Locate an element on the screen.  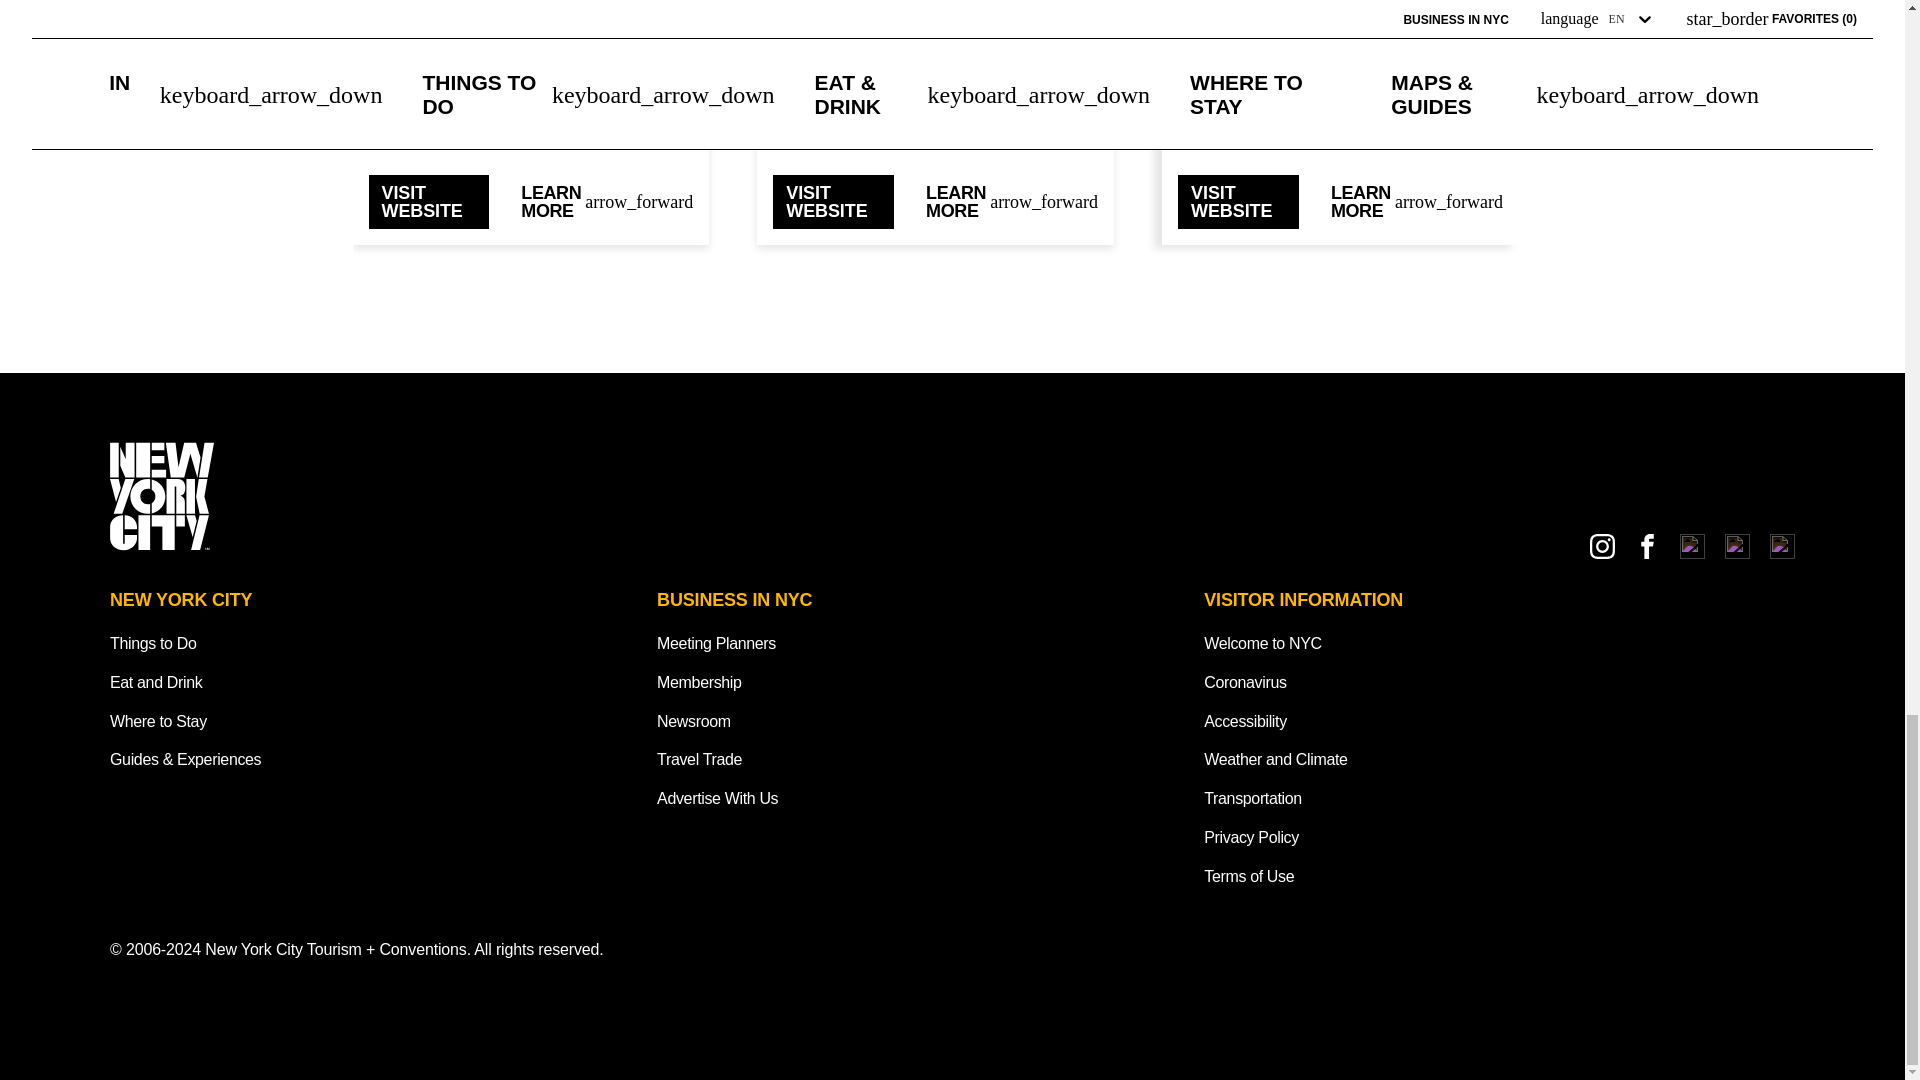
New York City Tourism and Conventions Facebook is located at coordinates (1648, 546).